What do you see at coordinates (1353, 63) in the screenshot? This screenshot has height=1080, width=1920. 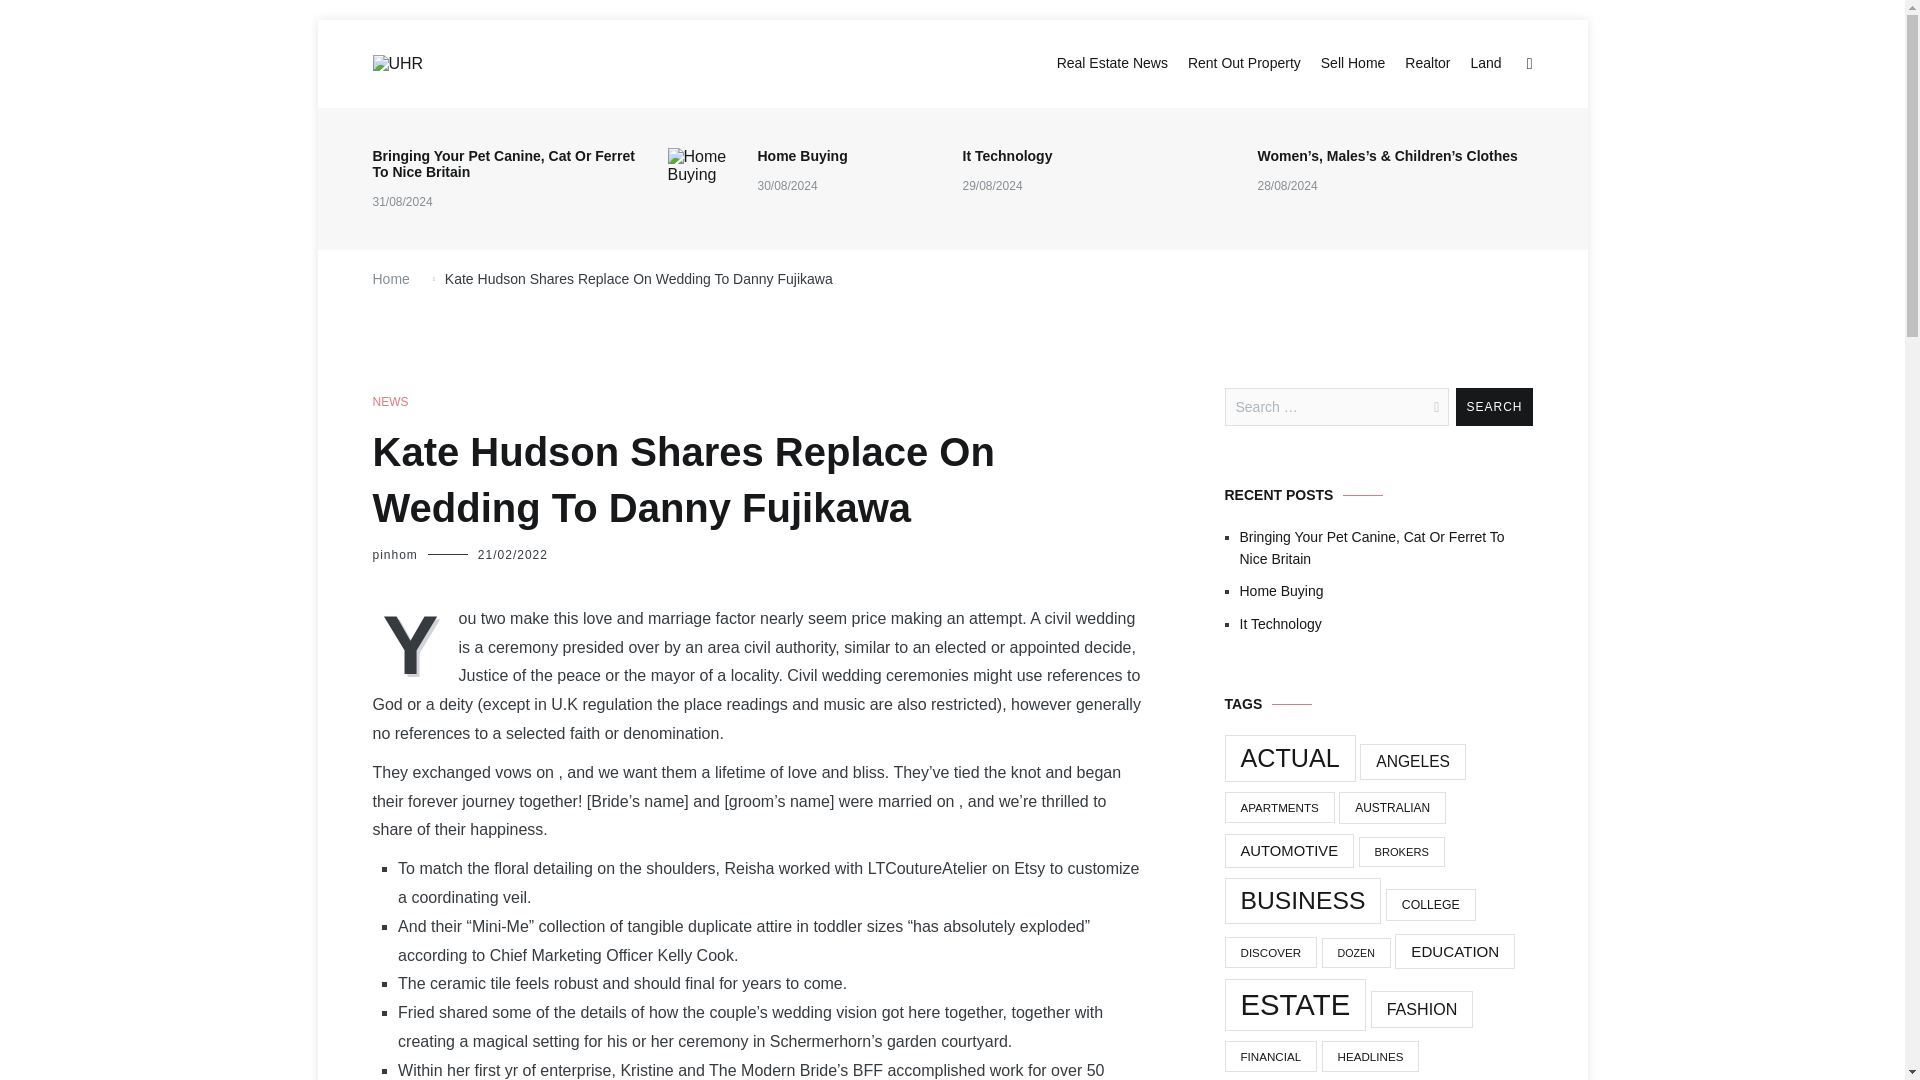 I see `Sell Home` at bounding box center [1353, 63].